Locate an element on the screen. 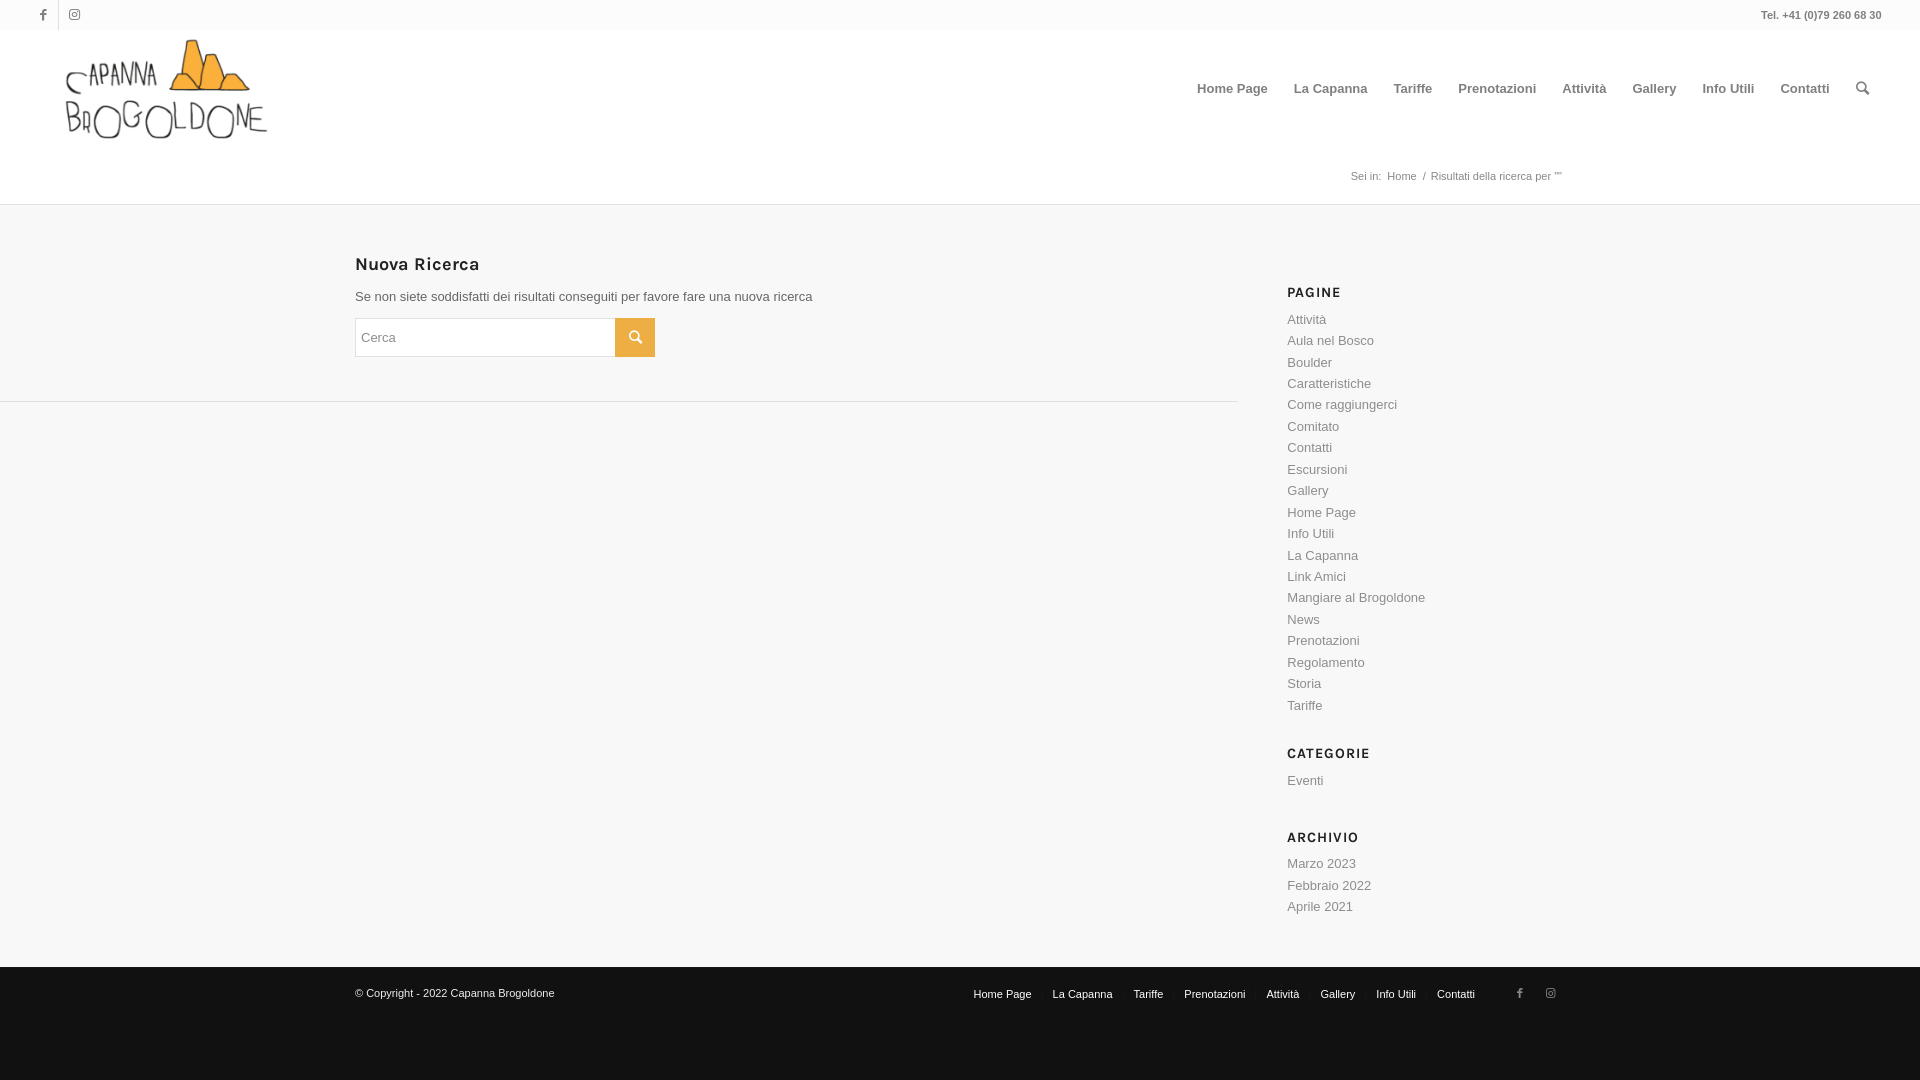 The image size is (1920, 1080). Aprile 2021 is located at coordinates (1320, 906).